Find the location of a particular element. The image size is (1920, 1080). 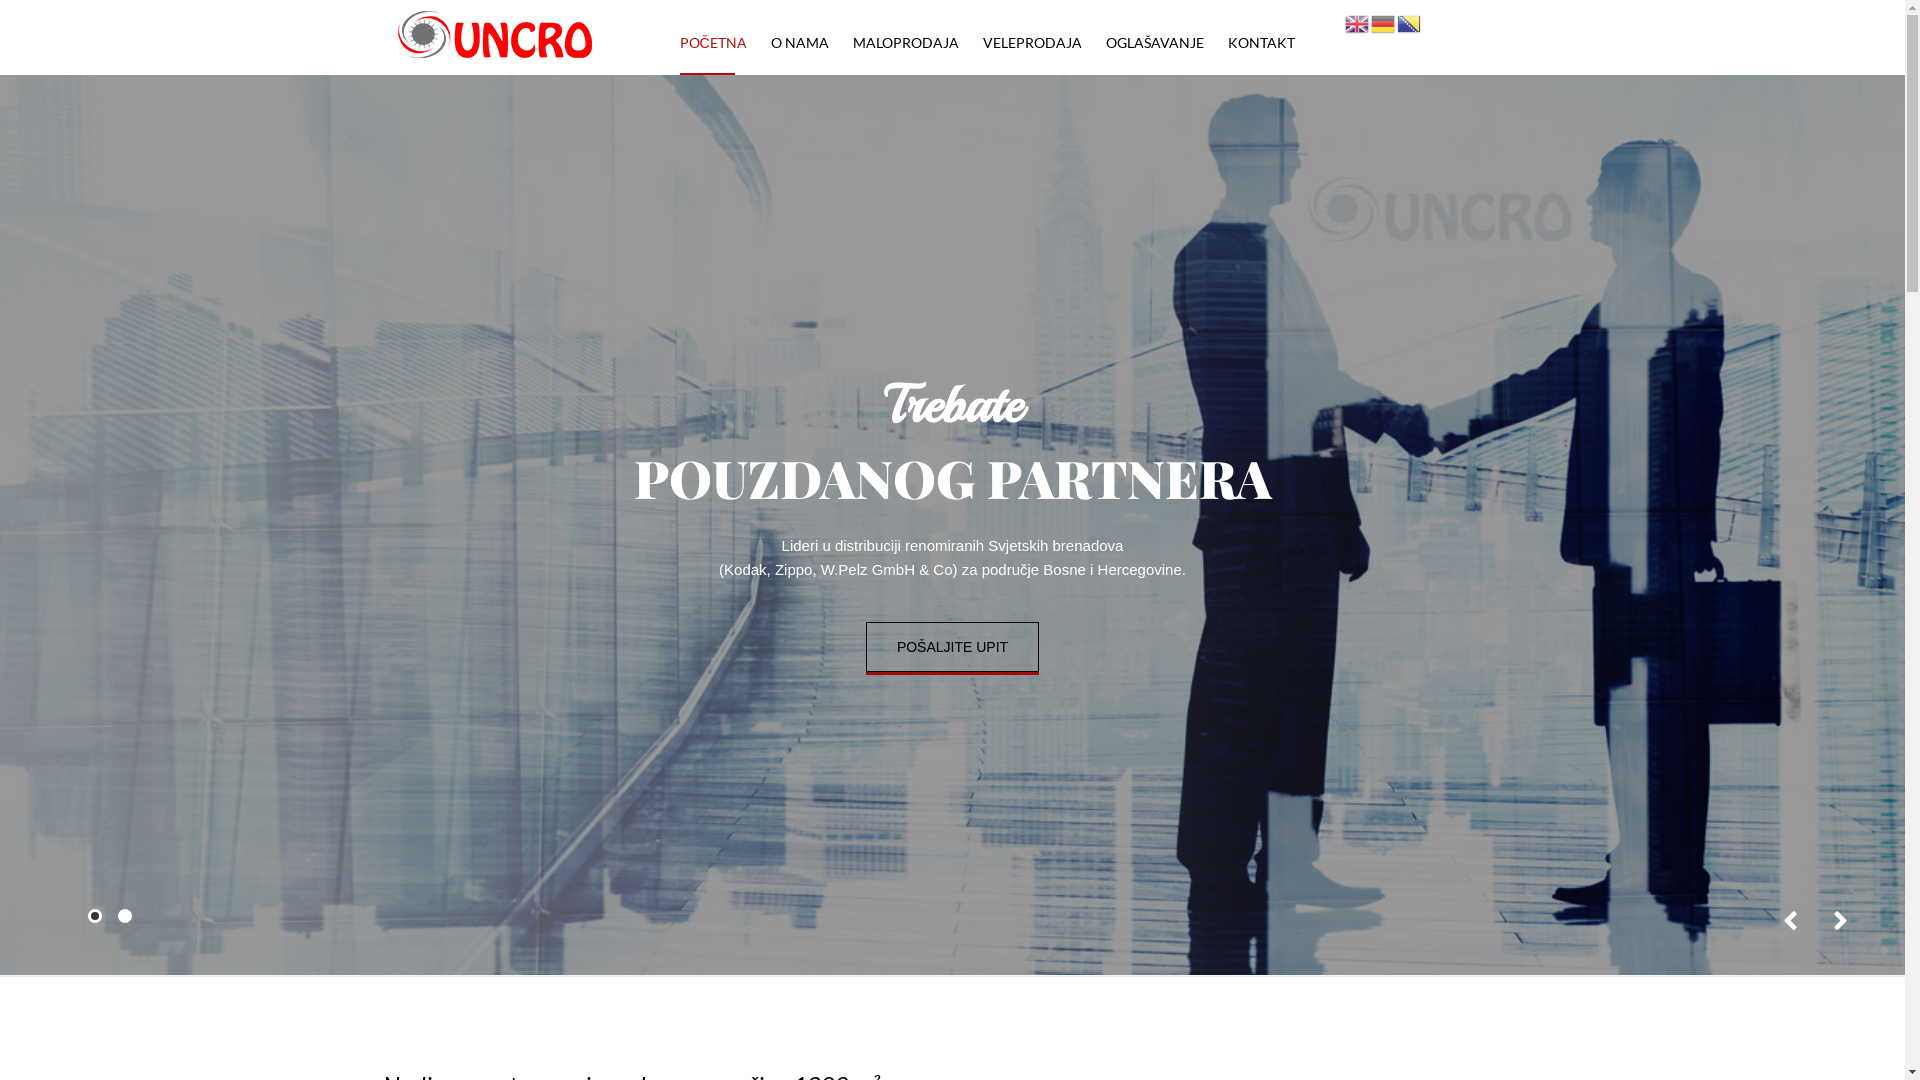

O NAMA is located at coordinates (800, 42).